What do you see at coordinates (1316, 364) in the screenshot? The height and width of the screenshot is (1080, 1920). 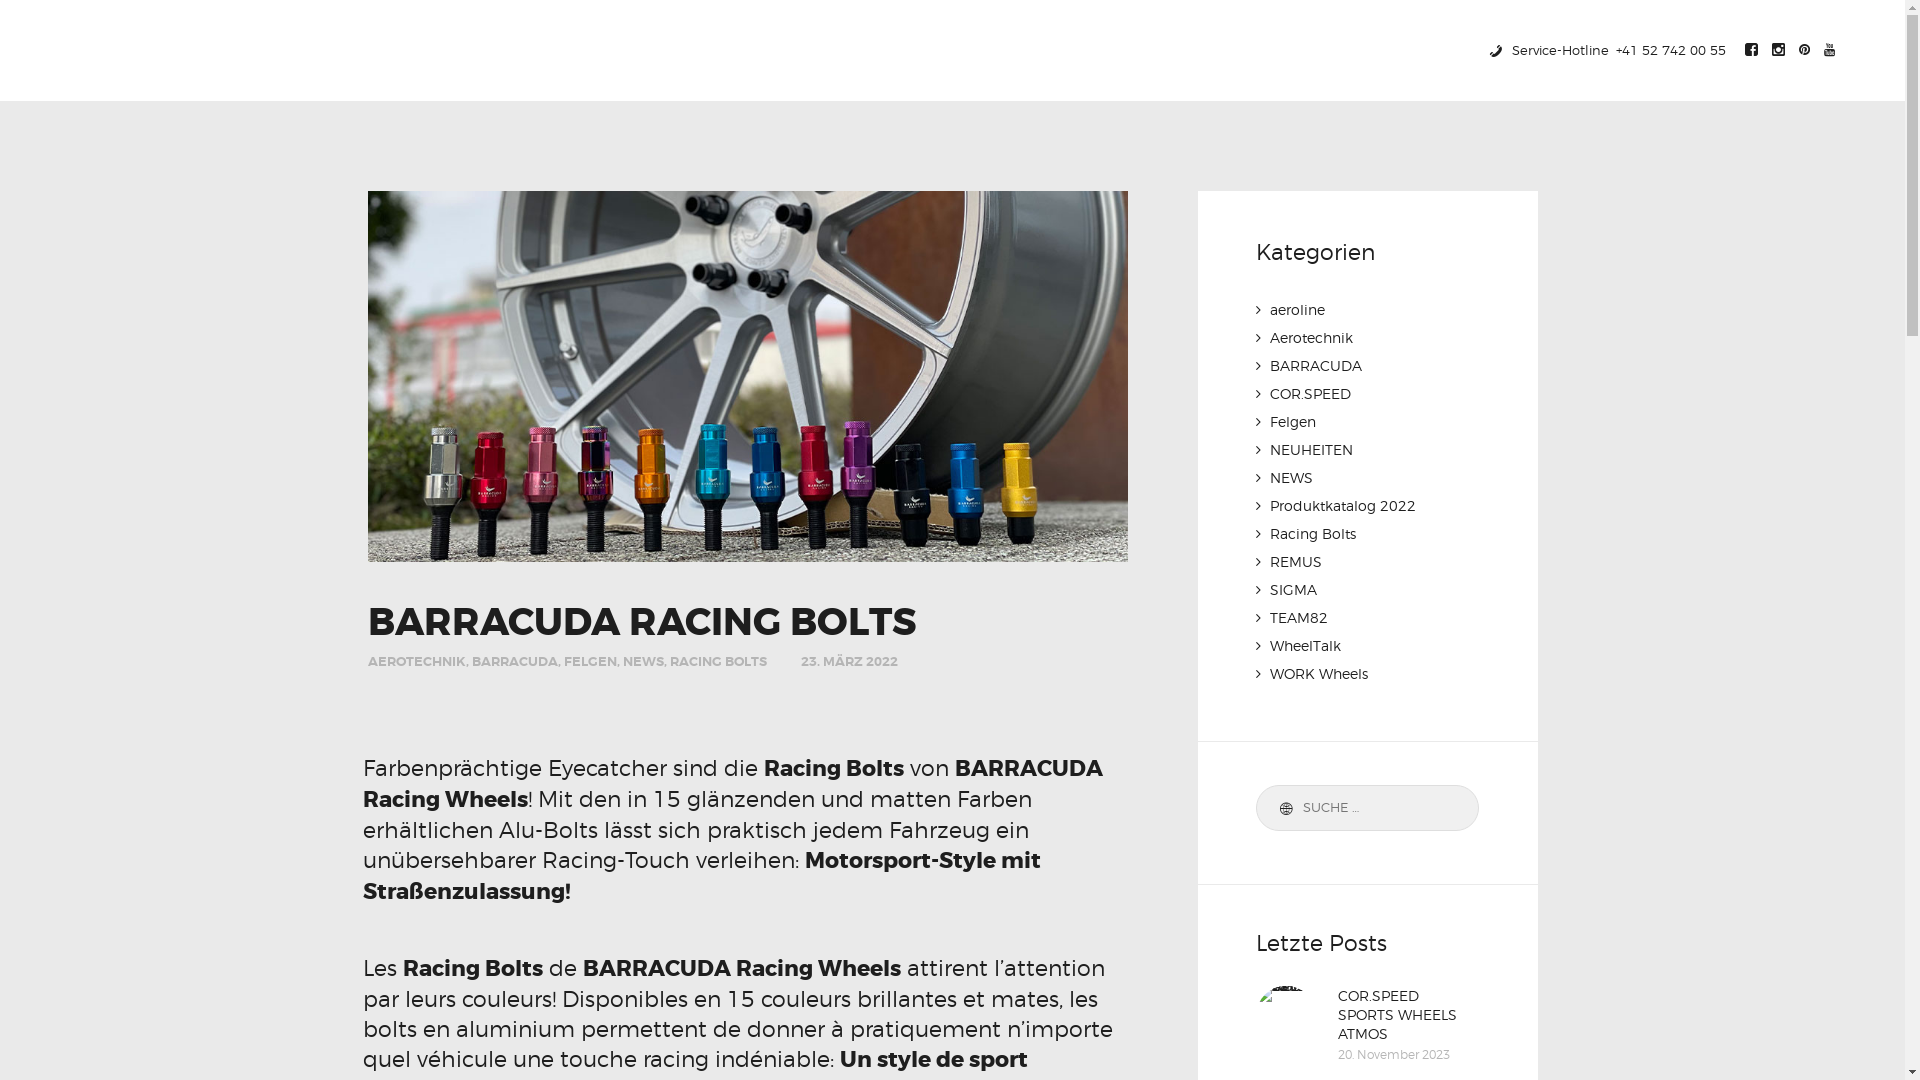 I see `BARRACUDA` at bounding box center [1316, 364].